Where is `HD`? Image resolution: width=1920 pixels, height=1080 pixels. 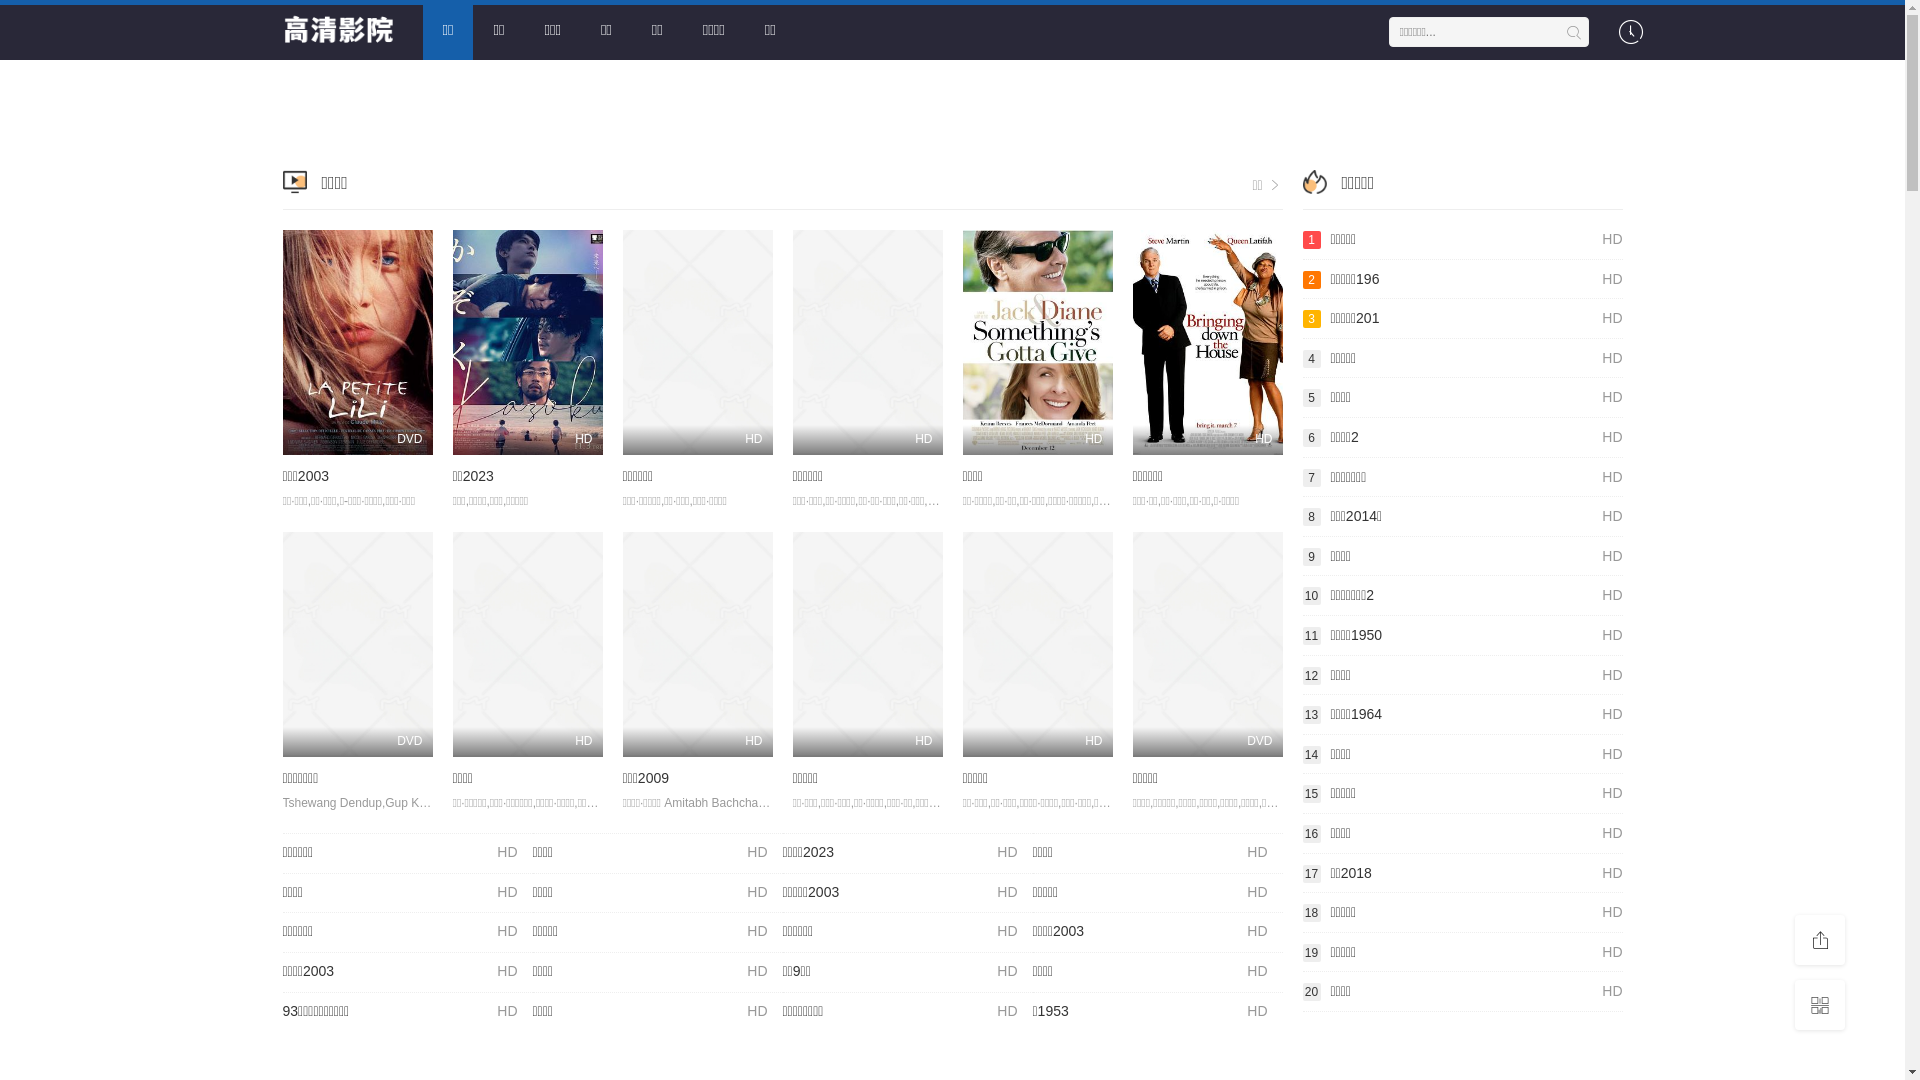 HD is located at coordinates (697, 342).